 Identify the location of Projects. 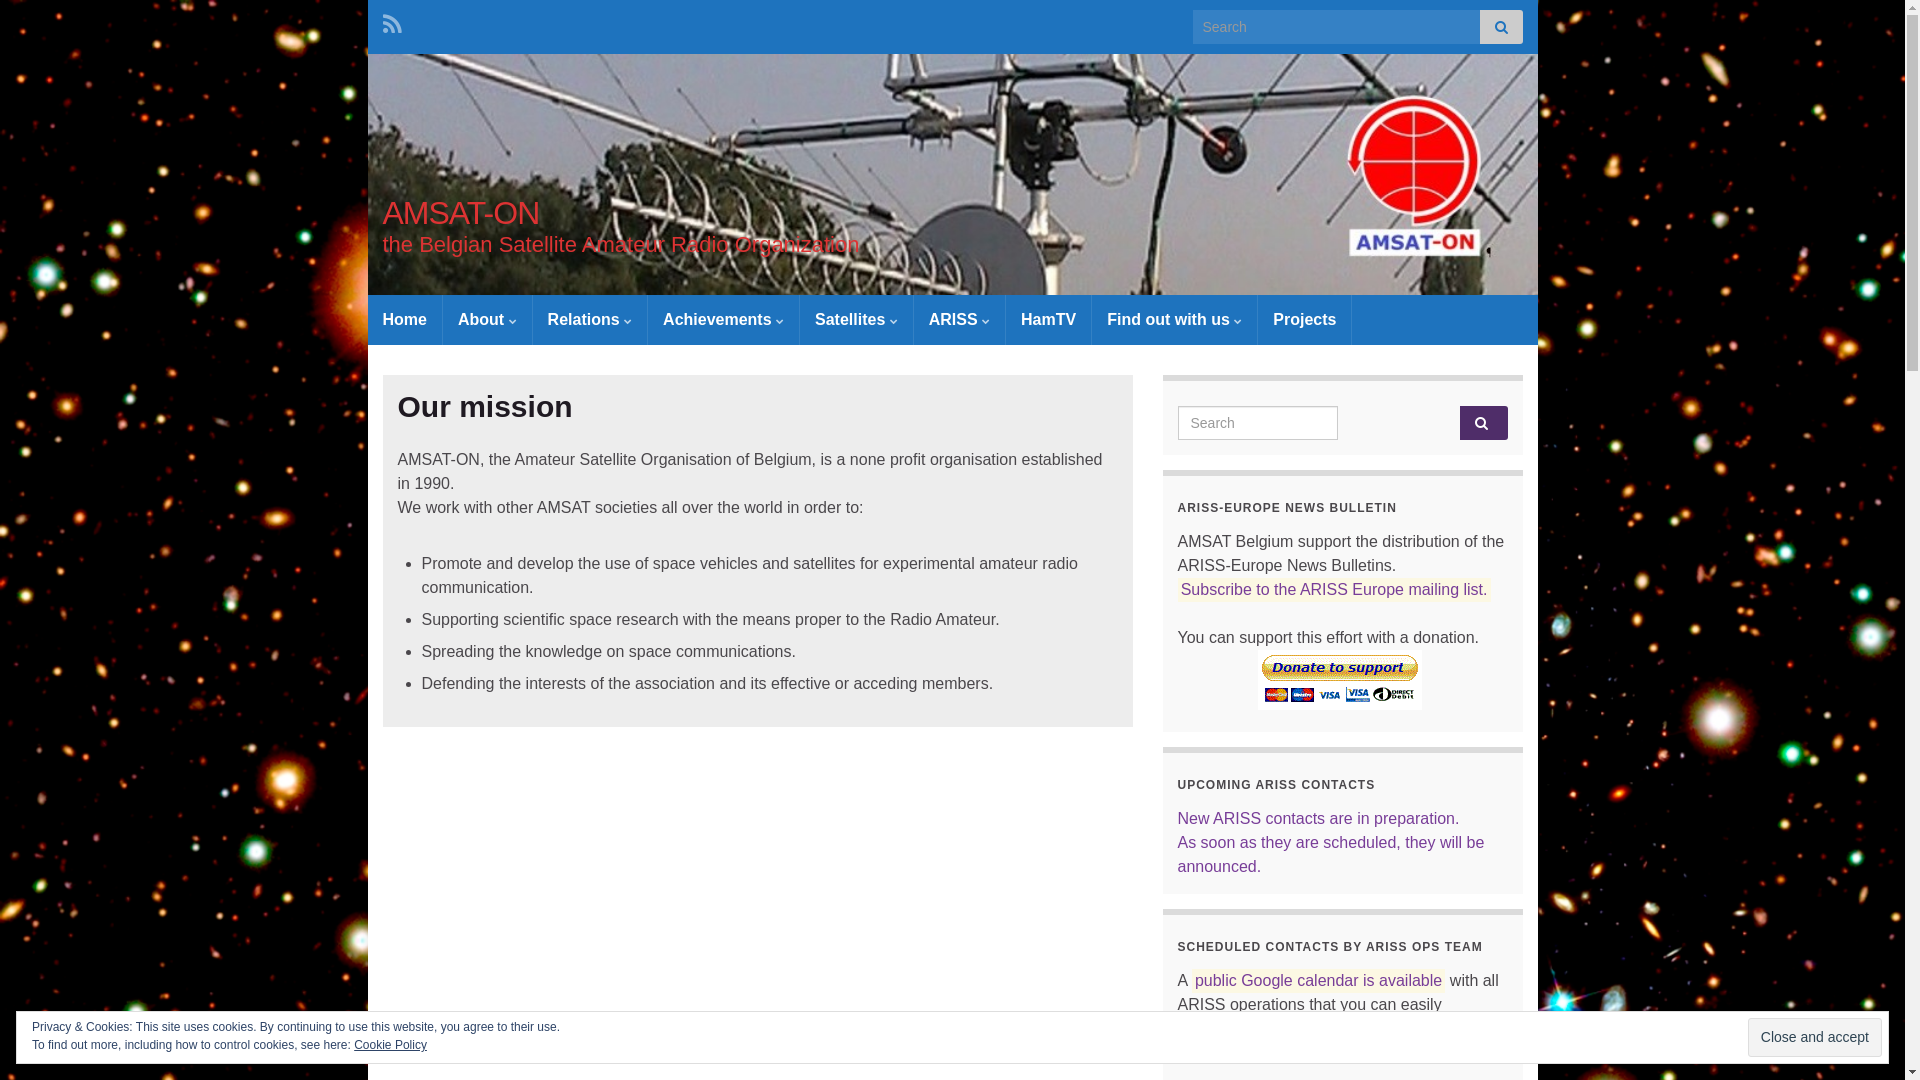
(1304, 320).